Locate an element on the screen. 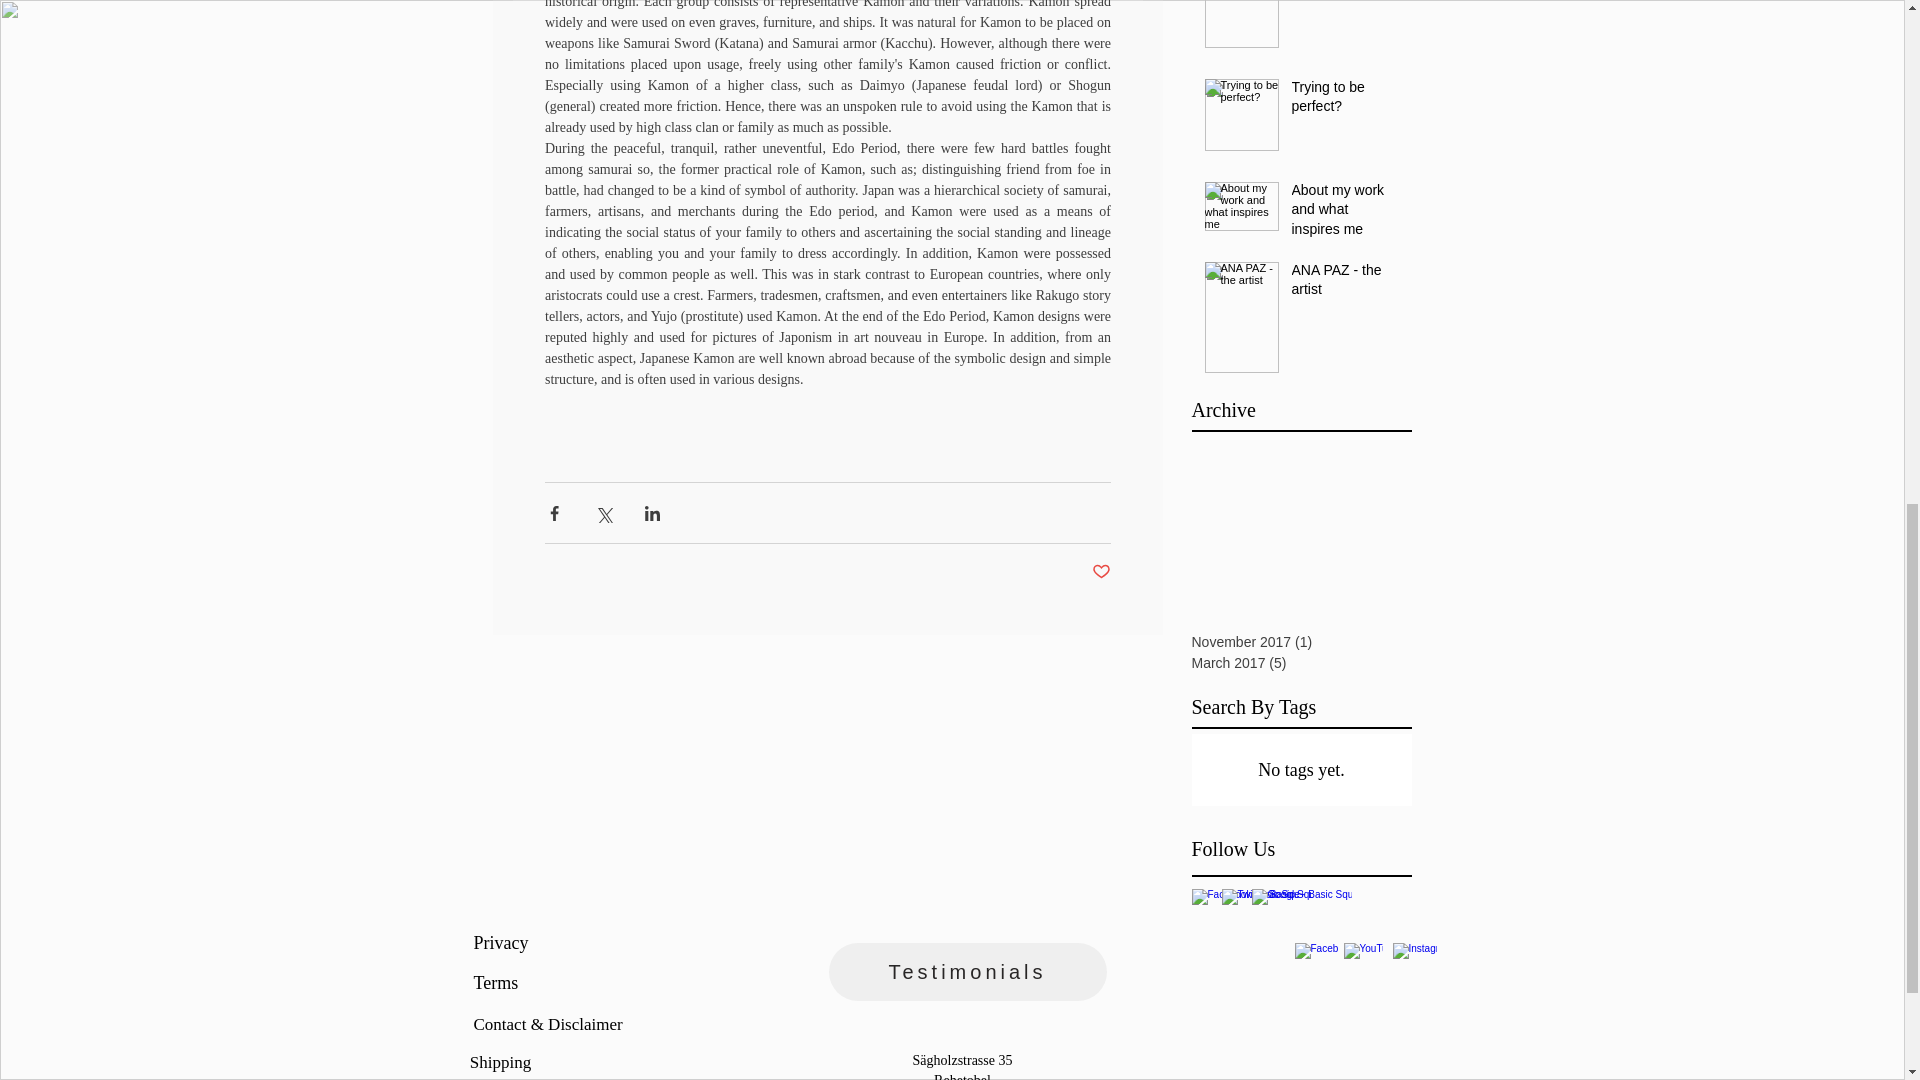 Image resolution: width=1920 pixels, height=1080 pixels. About my work and what inspires me is located at coordinates (1346, 214).